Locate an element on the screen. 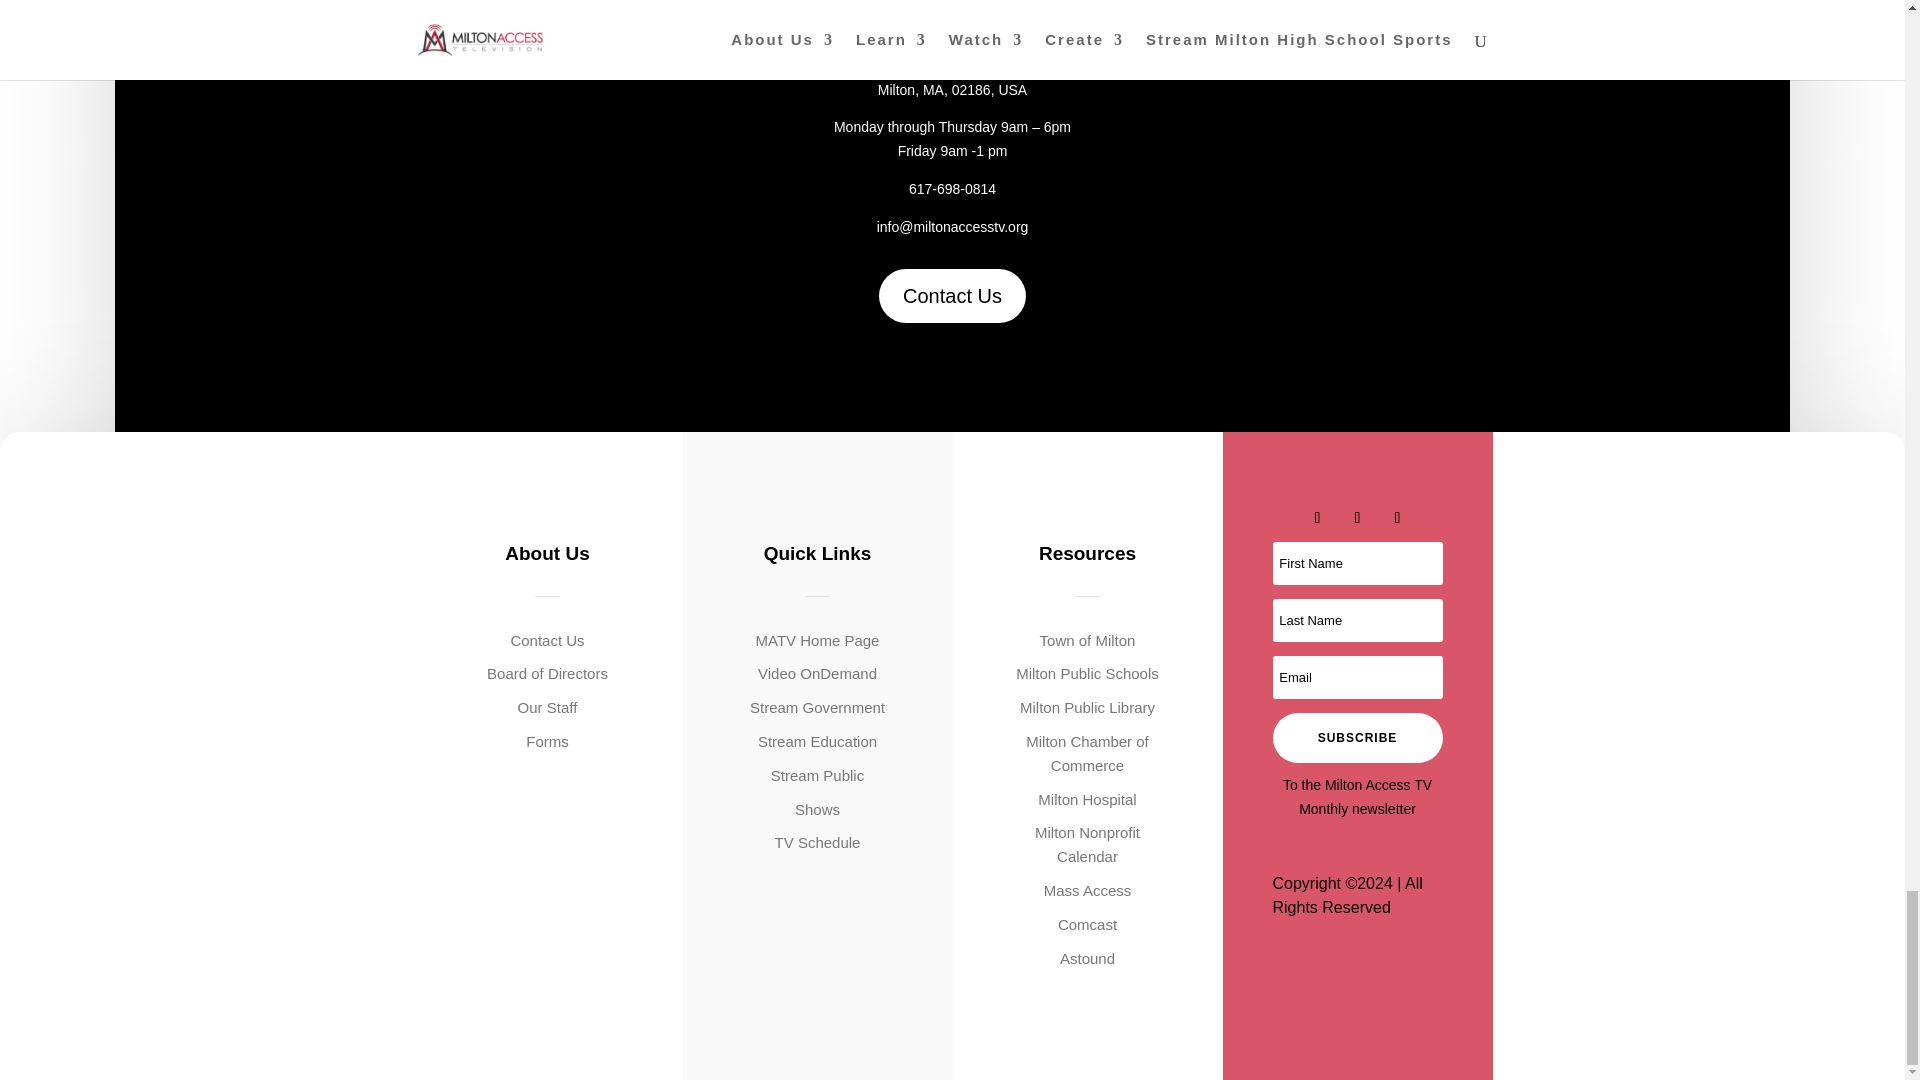  Follow on Facebook is located at coordinates (1318, 518).